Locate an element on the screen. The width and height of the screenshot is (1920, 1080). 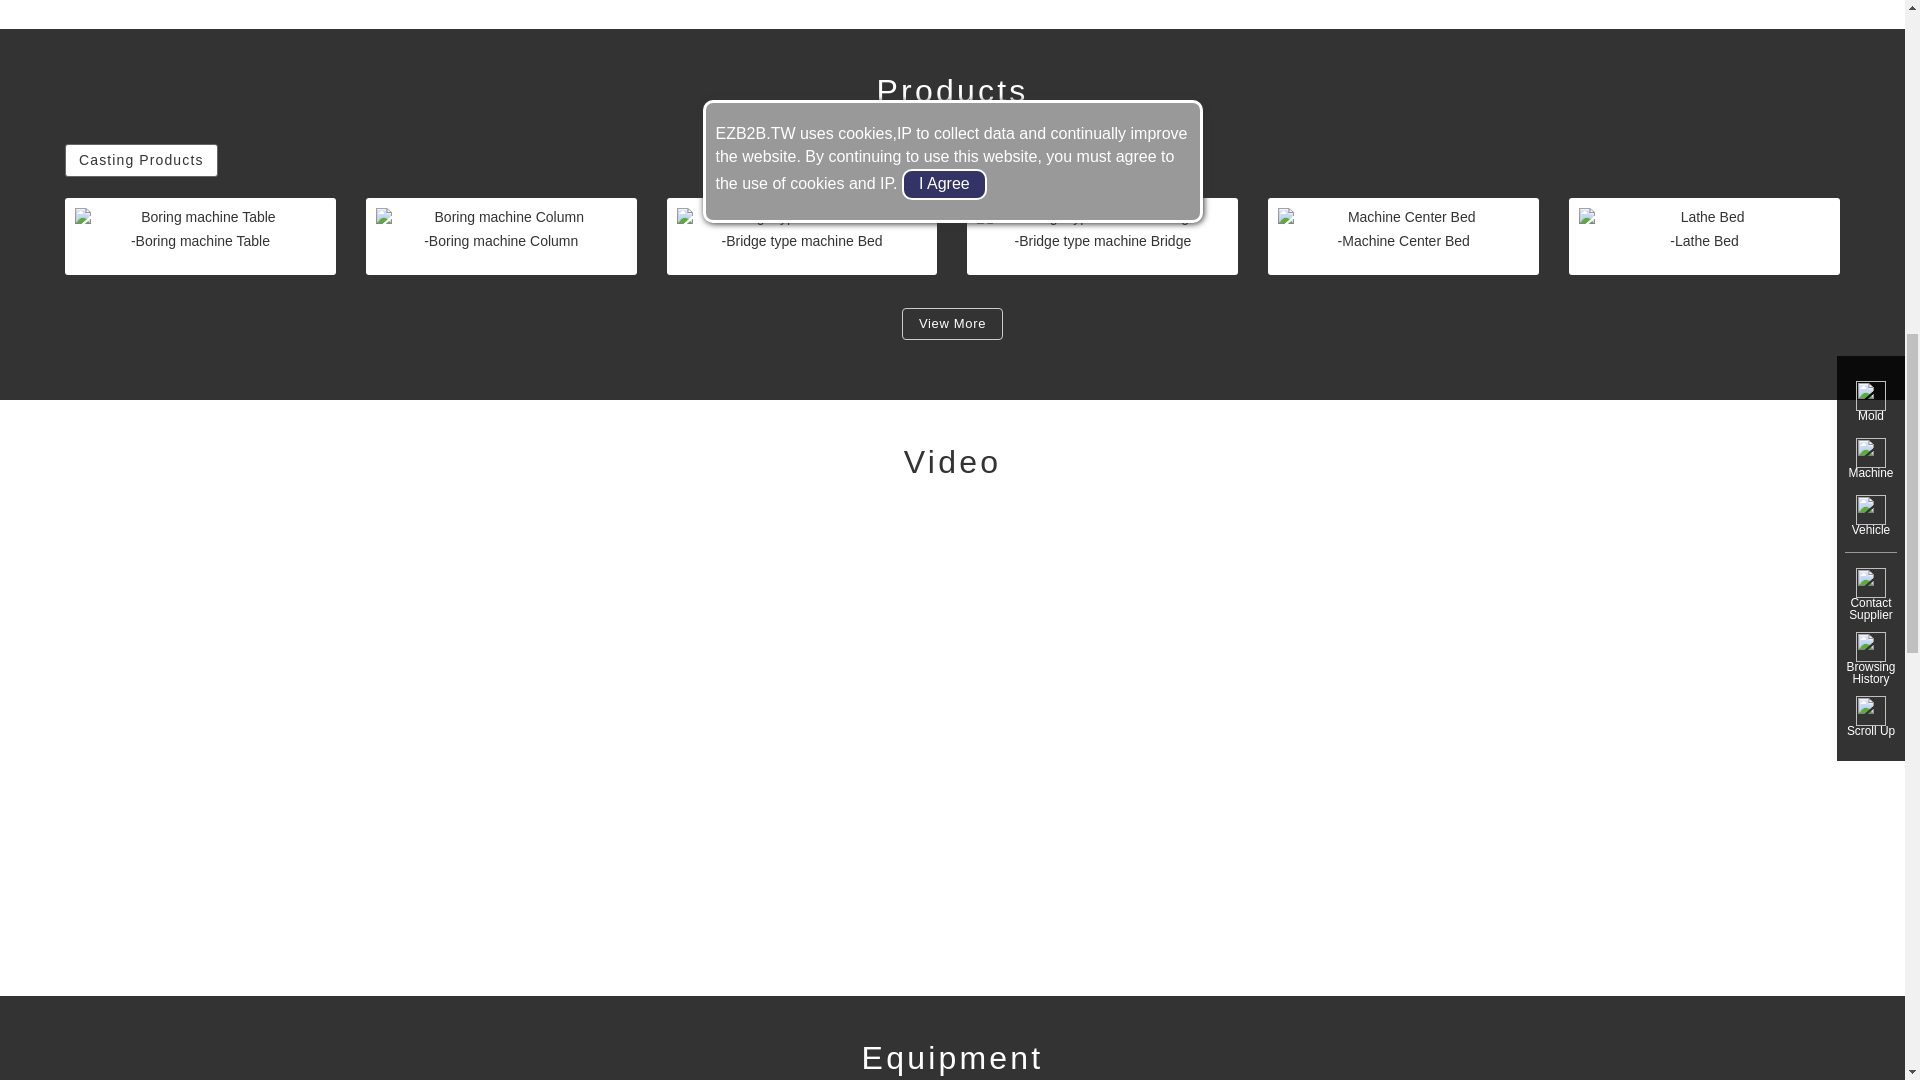
-Boring machine Table is located at coordinates (200, 236).